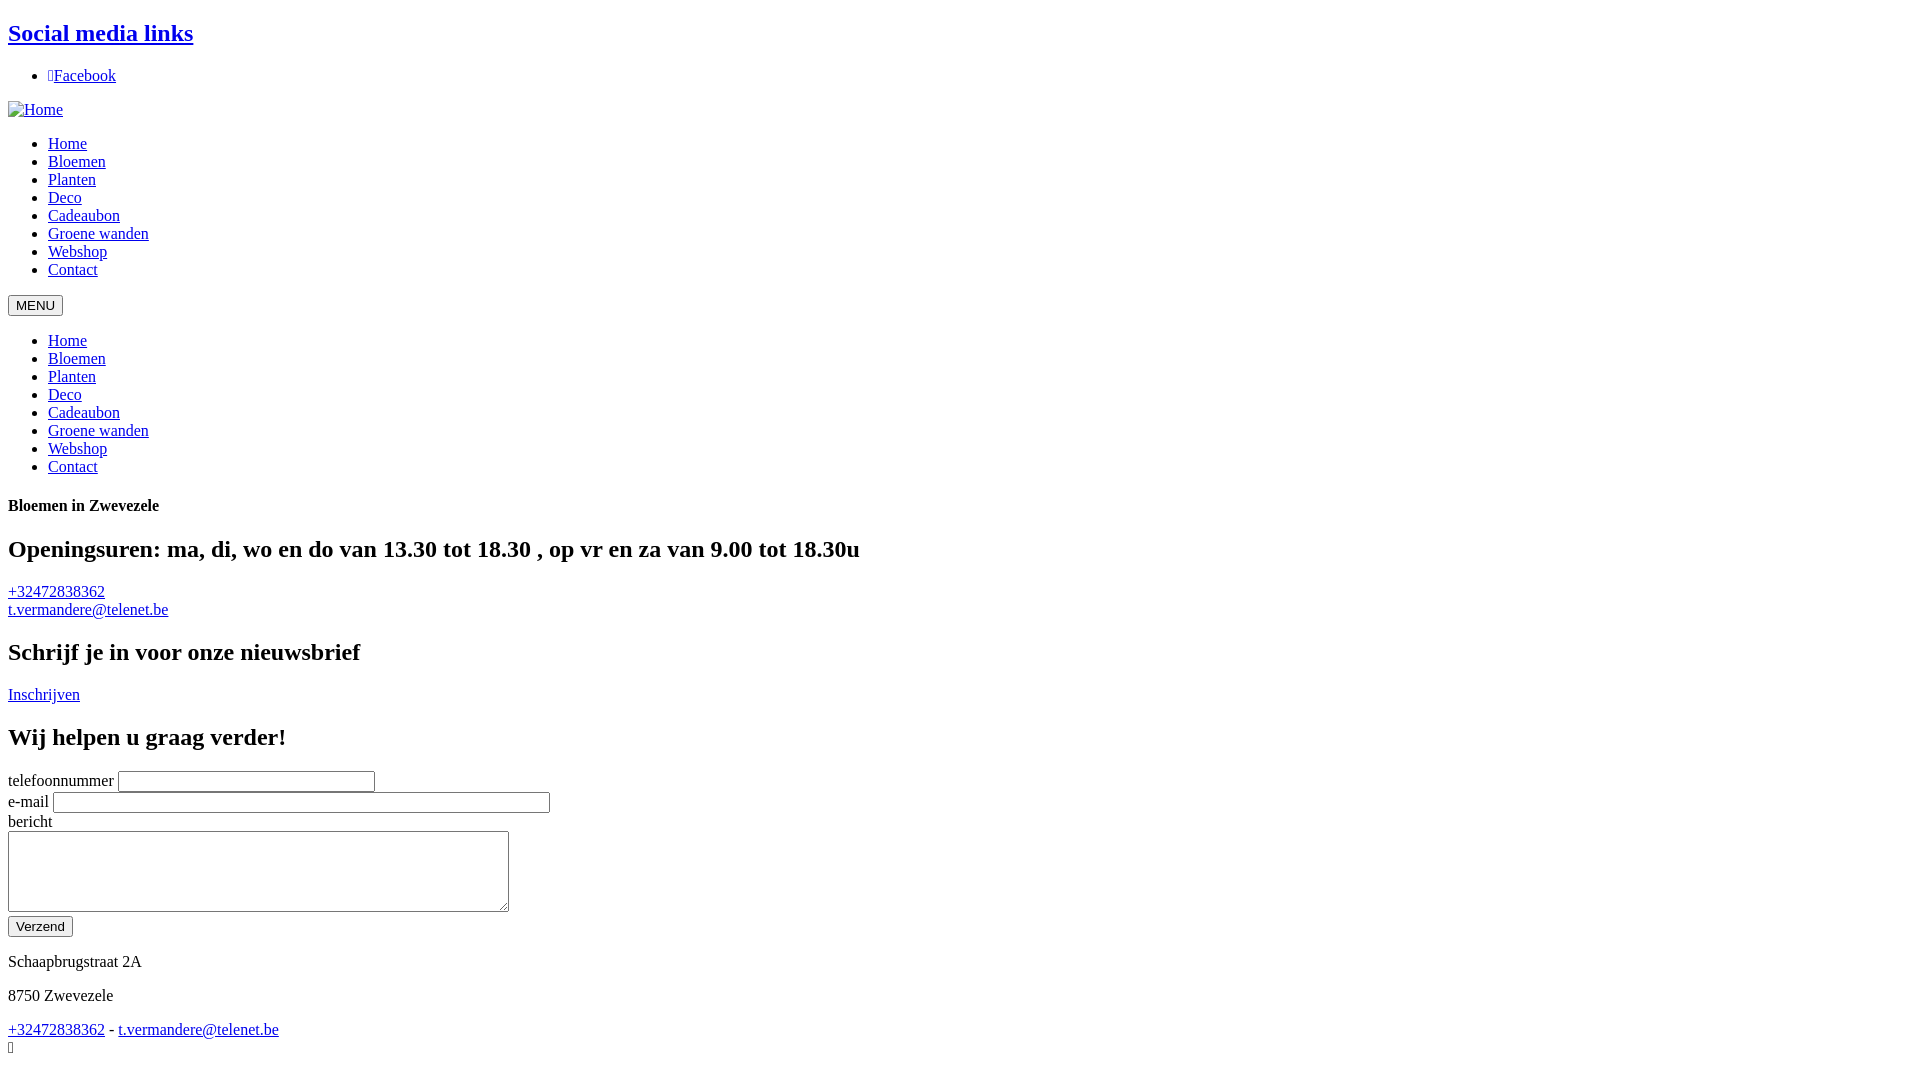 The image size is (1920, 1080). I want to click on Bloemen, so click(77, 162).